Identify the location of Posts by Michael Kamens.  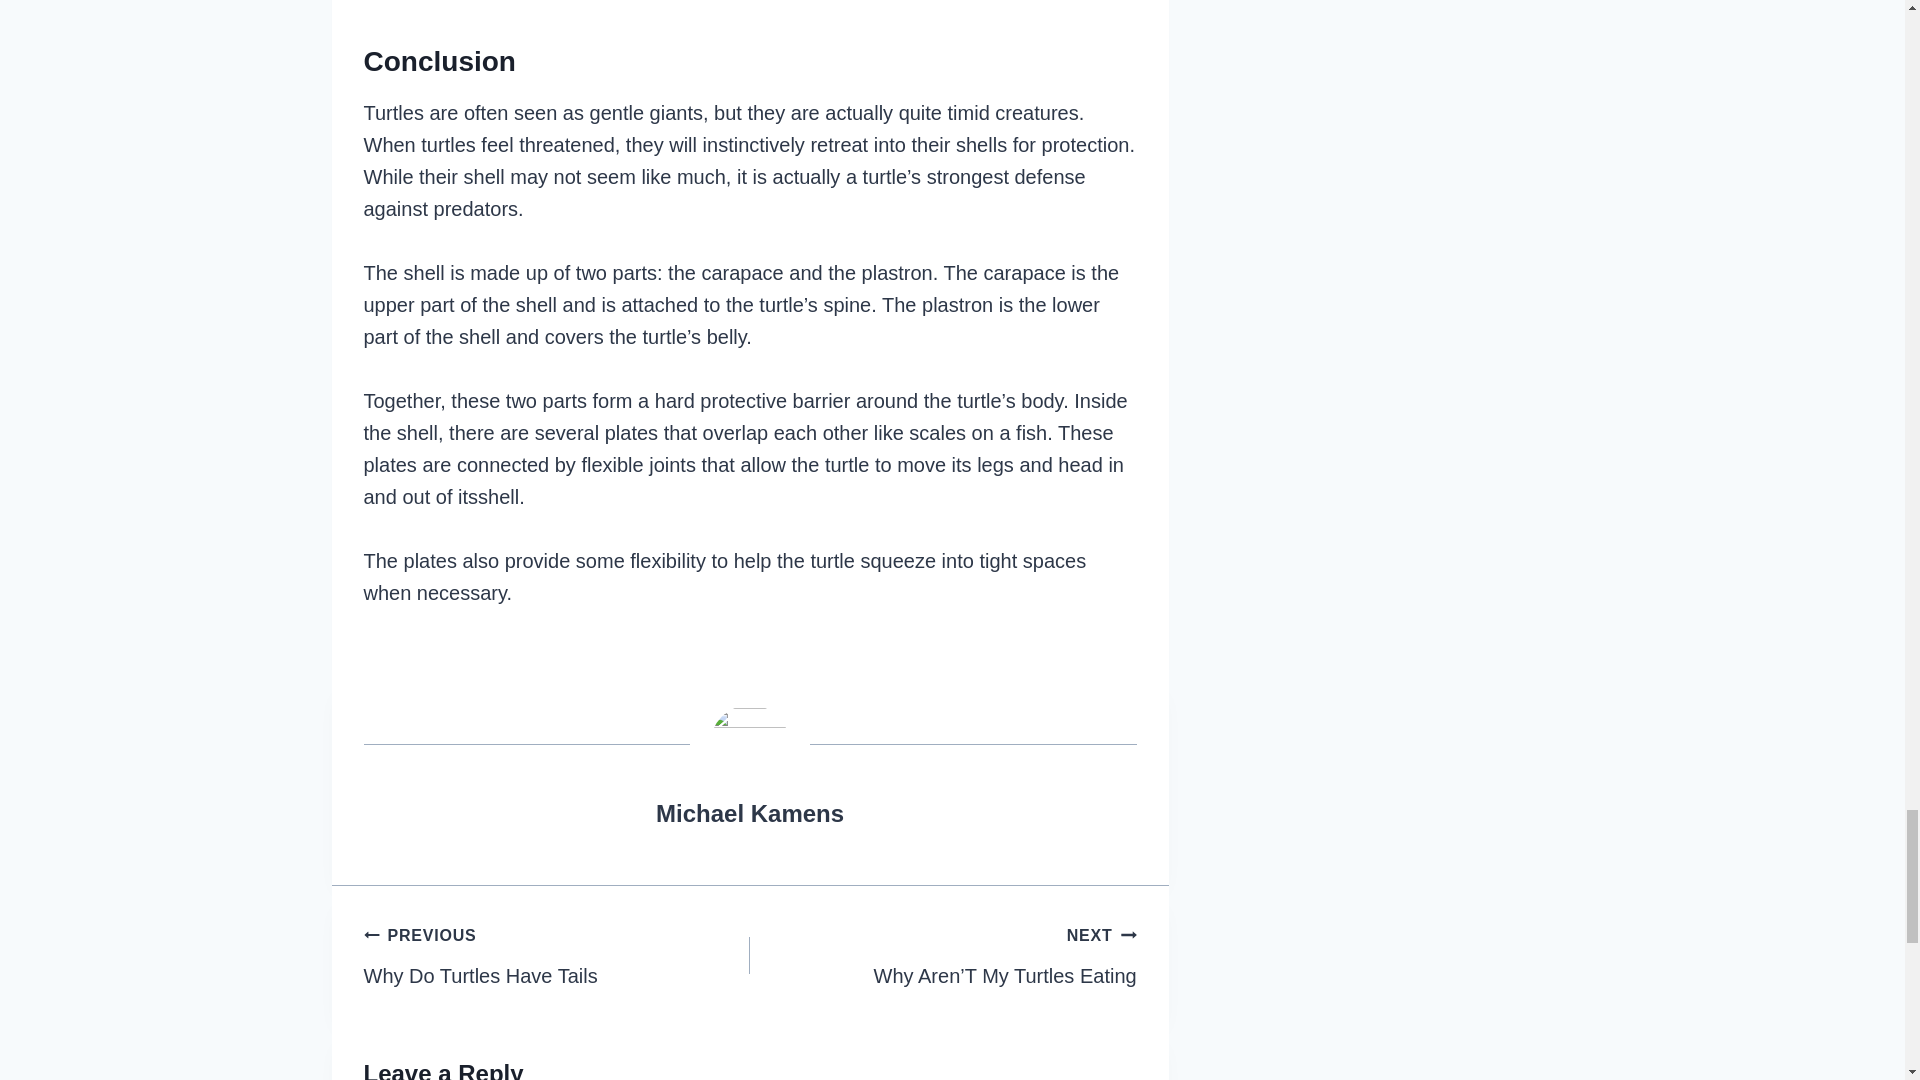
(750, 814).